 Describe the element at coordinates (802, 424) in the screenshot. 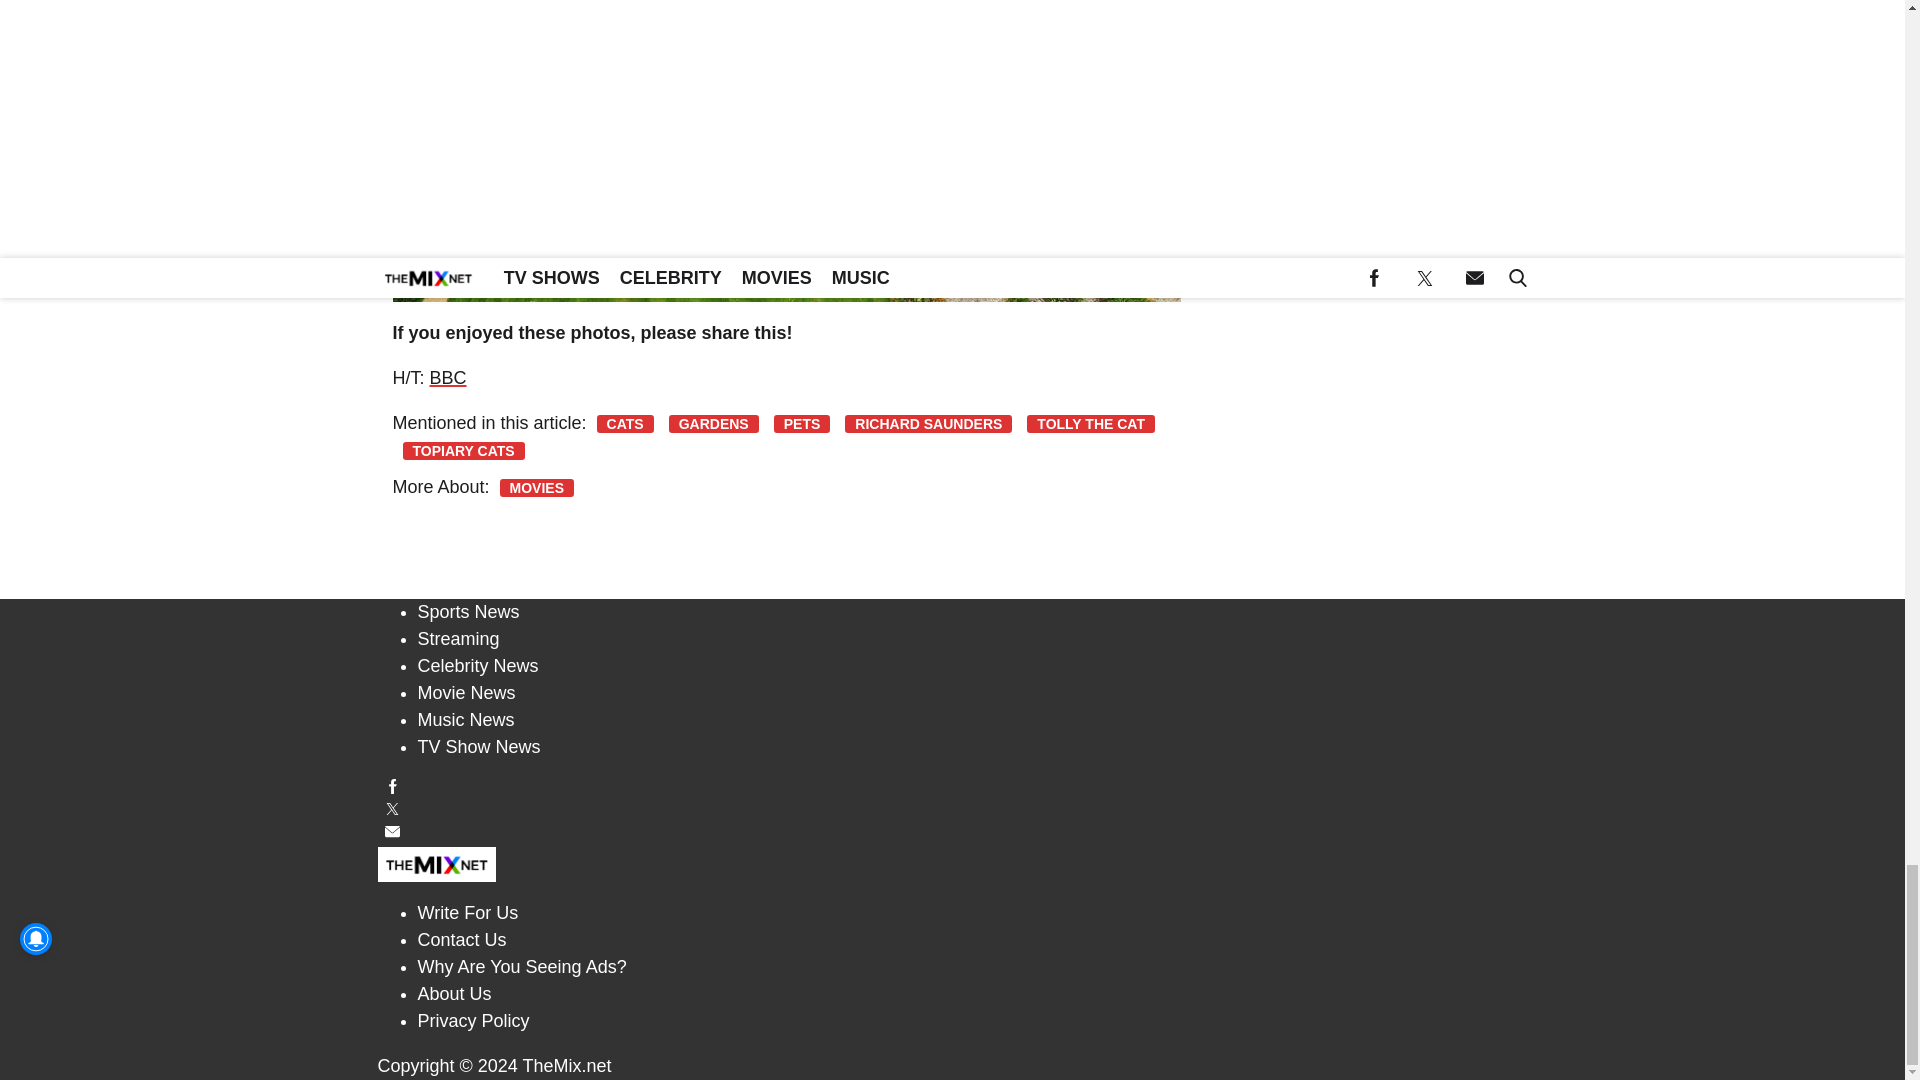

I see `PETS` at that location.